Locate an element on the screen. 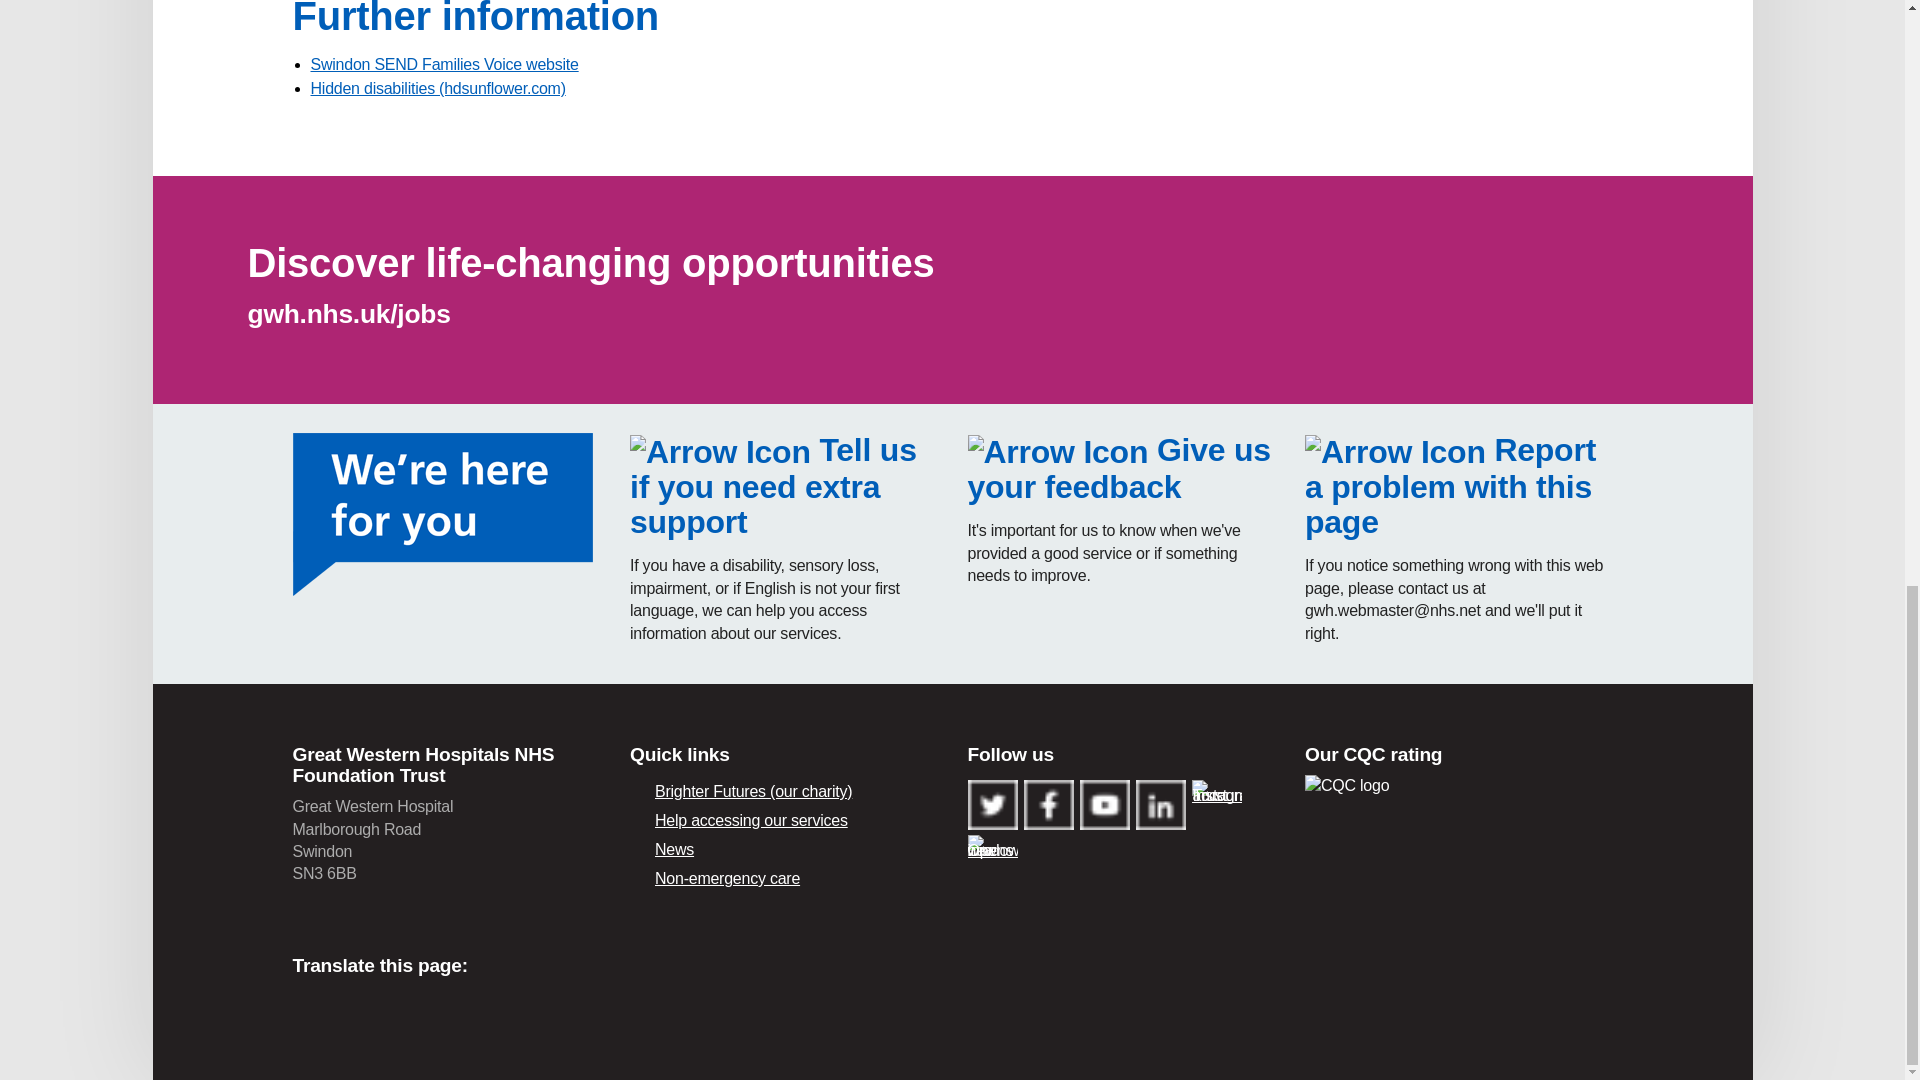 This screenshot has height=1080, width=1920. Tell us if you need extra support is located at coordinates (773, 486).